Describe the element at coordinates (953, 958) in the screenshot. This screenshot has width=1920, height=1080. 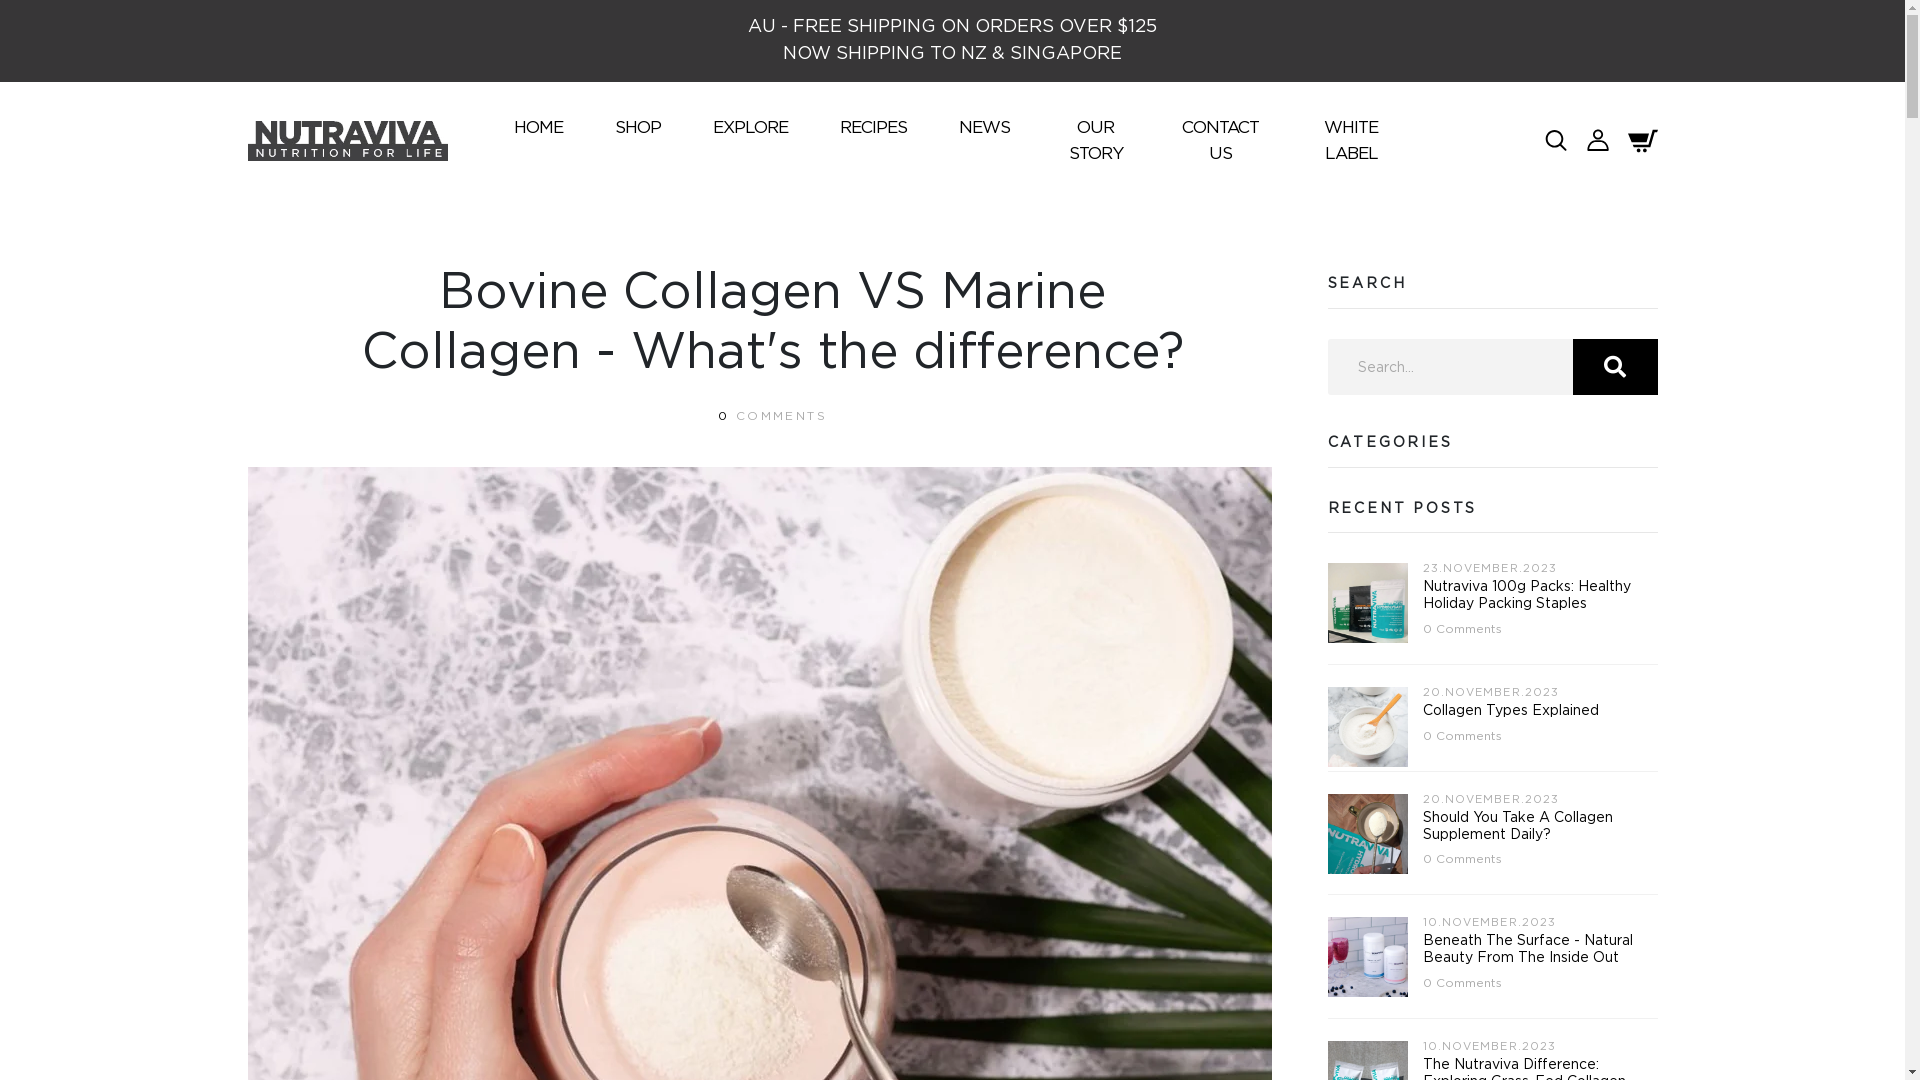
I see `register` at that location.